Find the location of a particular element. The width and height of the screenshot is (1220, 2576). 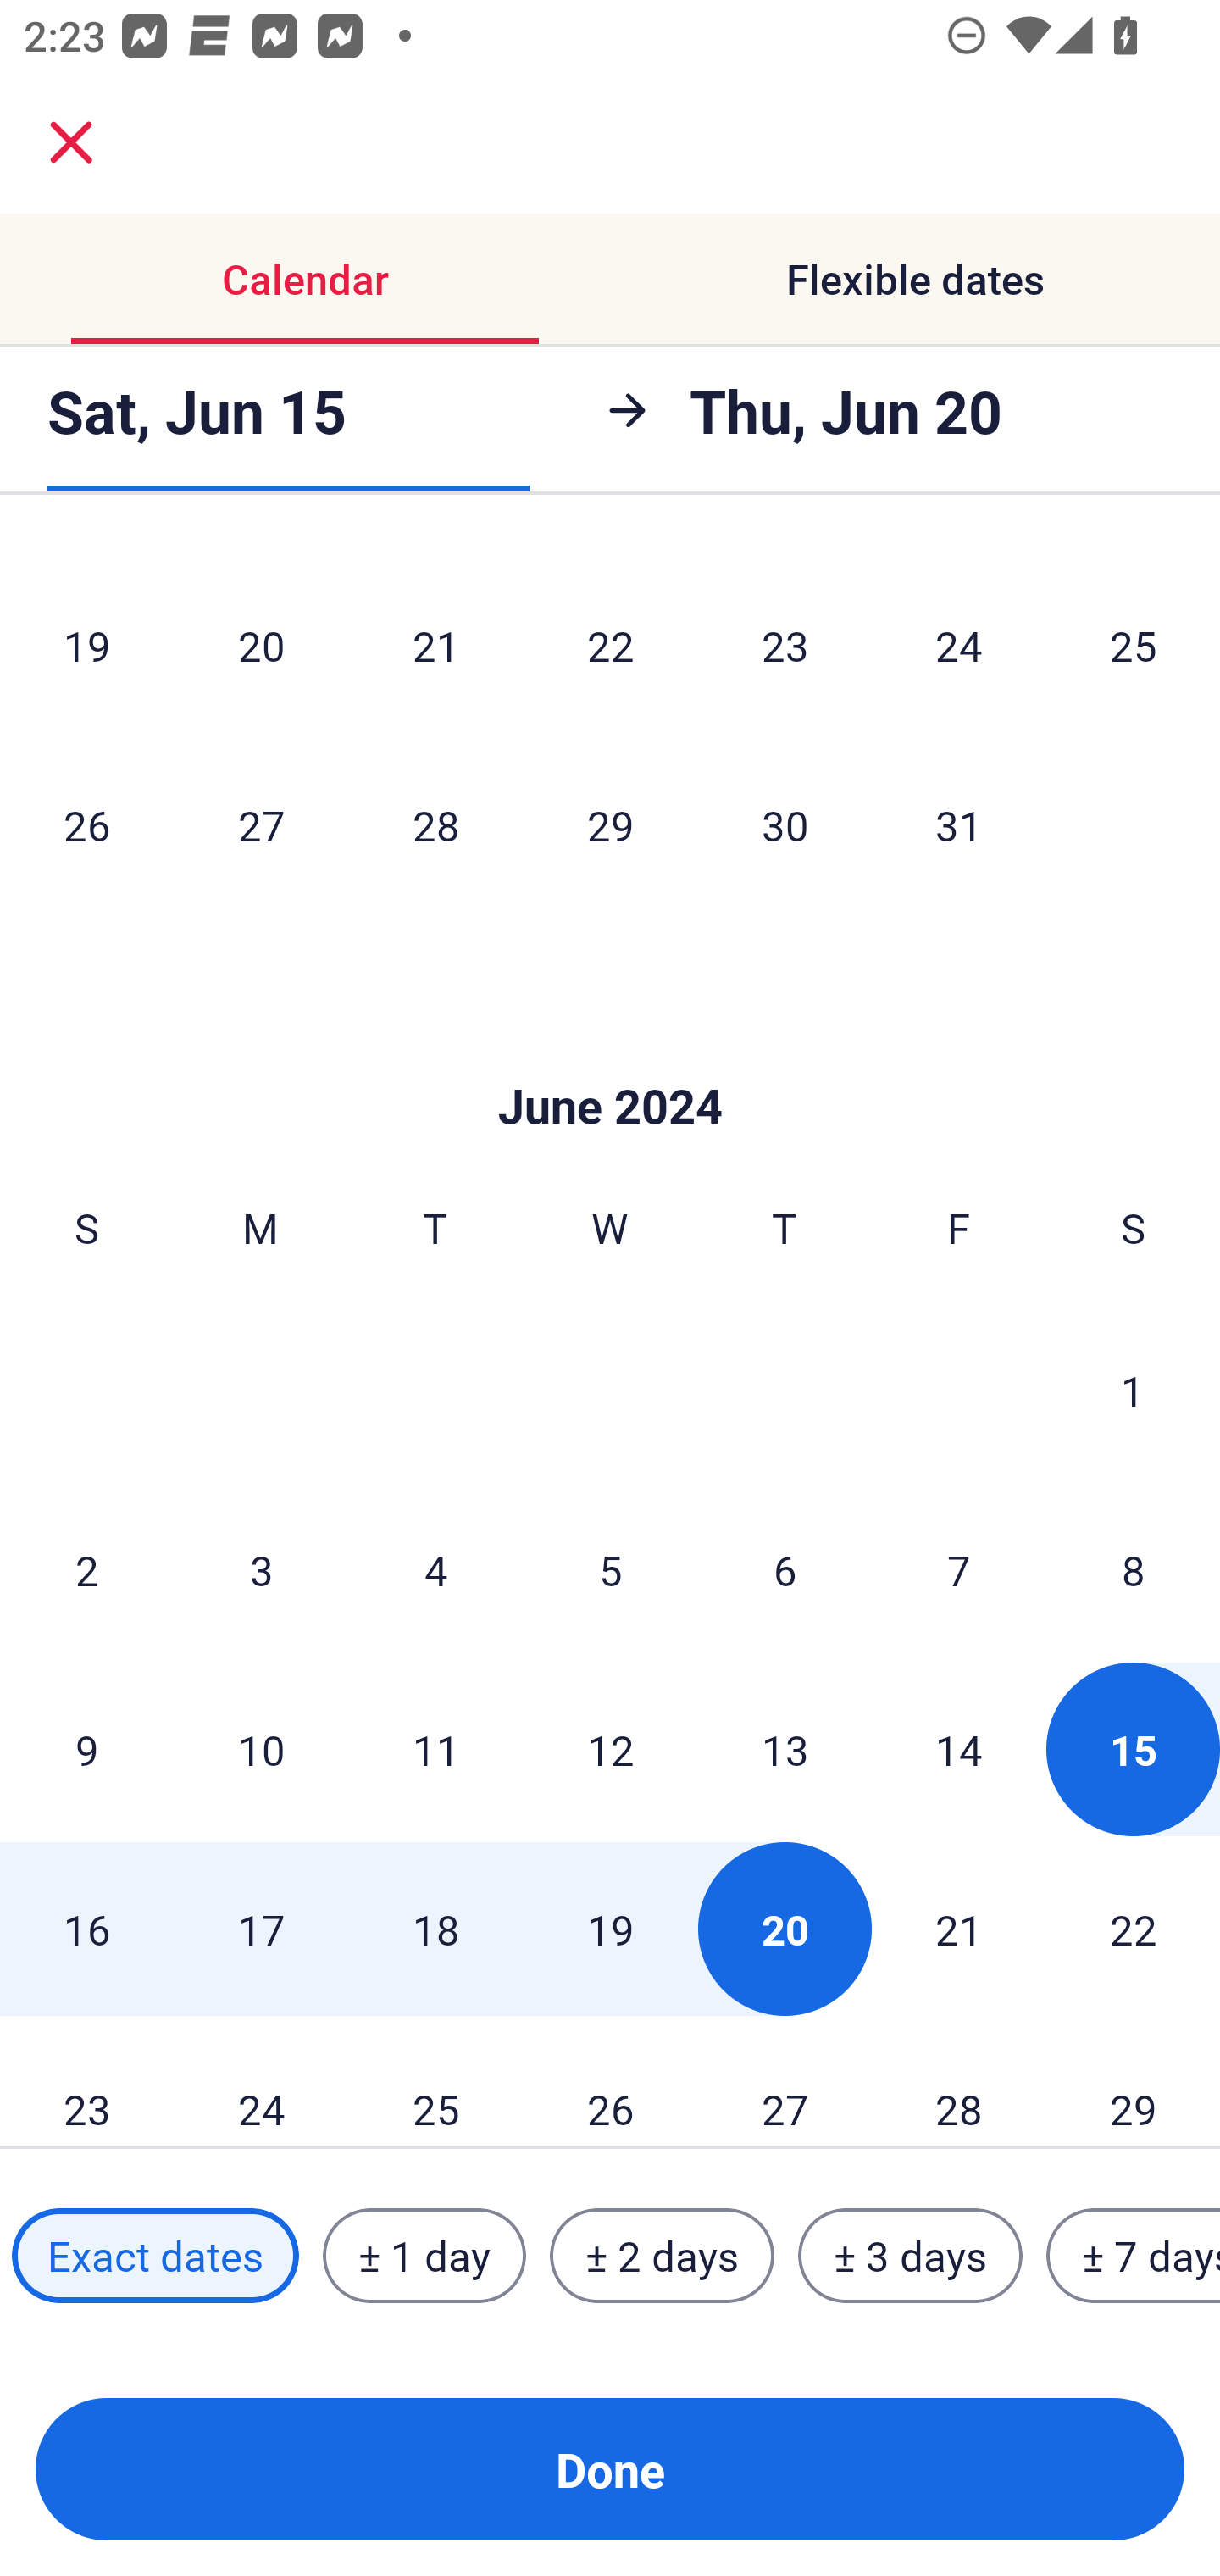

close. is located at coordinates (71, 142).